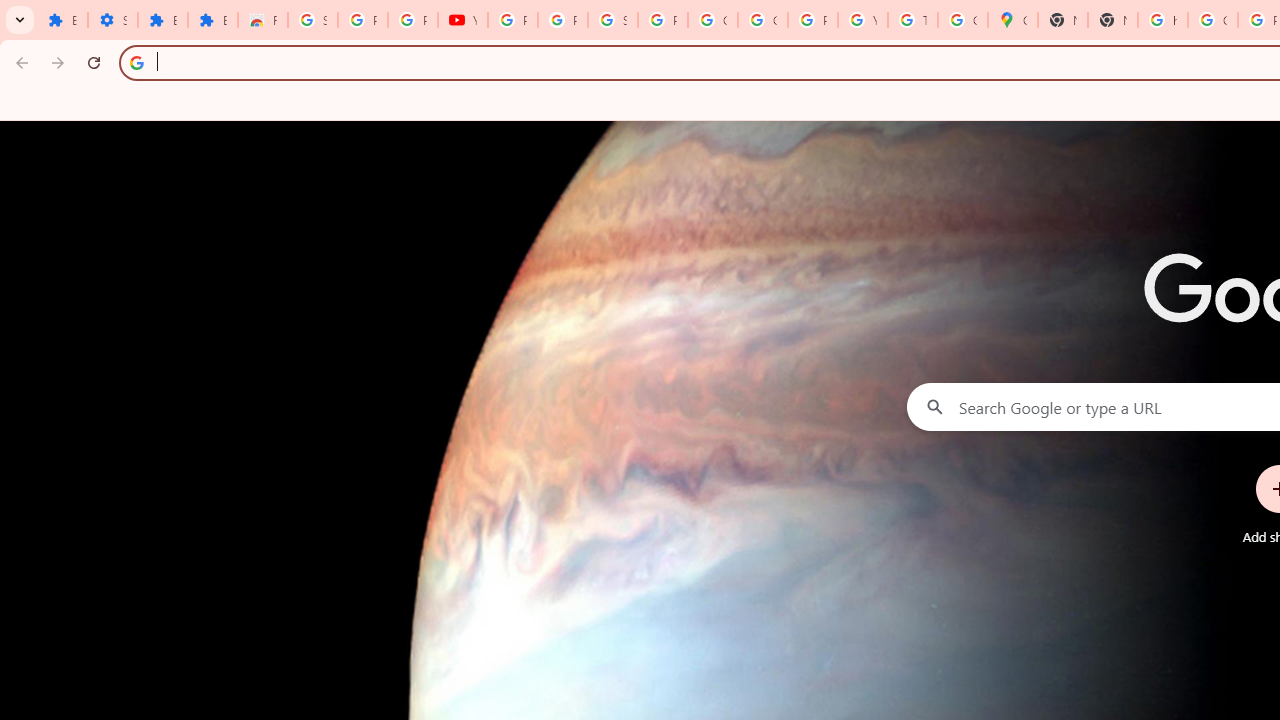 The height and width of the screenshot is (720, 1280). I want to click on Extensions, so click(62, 20).